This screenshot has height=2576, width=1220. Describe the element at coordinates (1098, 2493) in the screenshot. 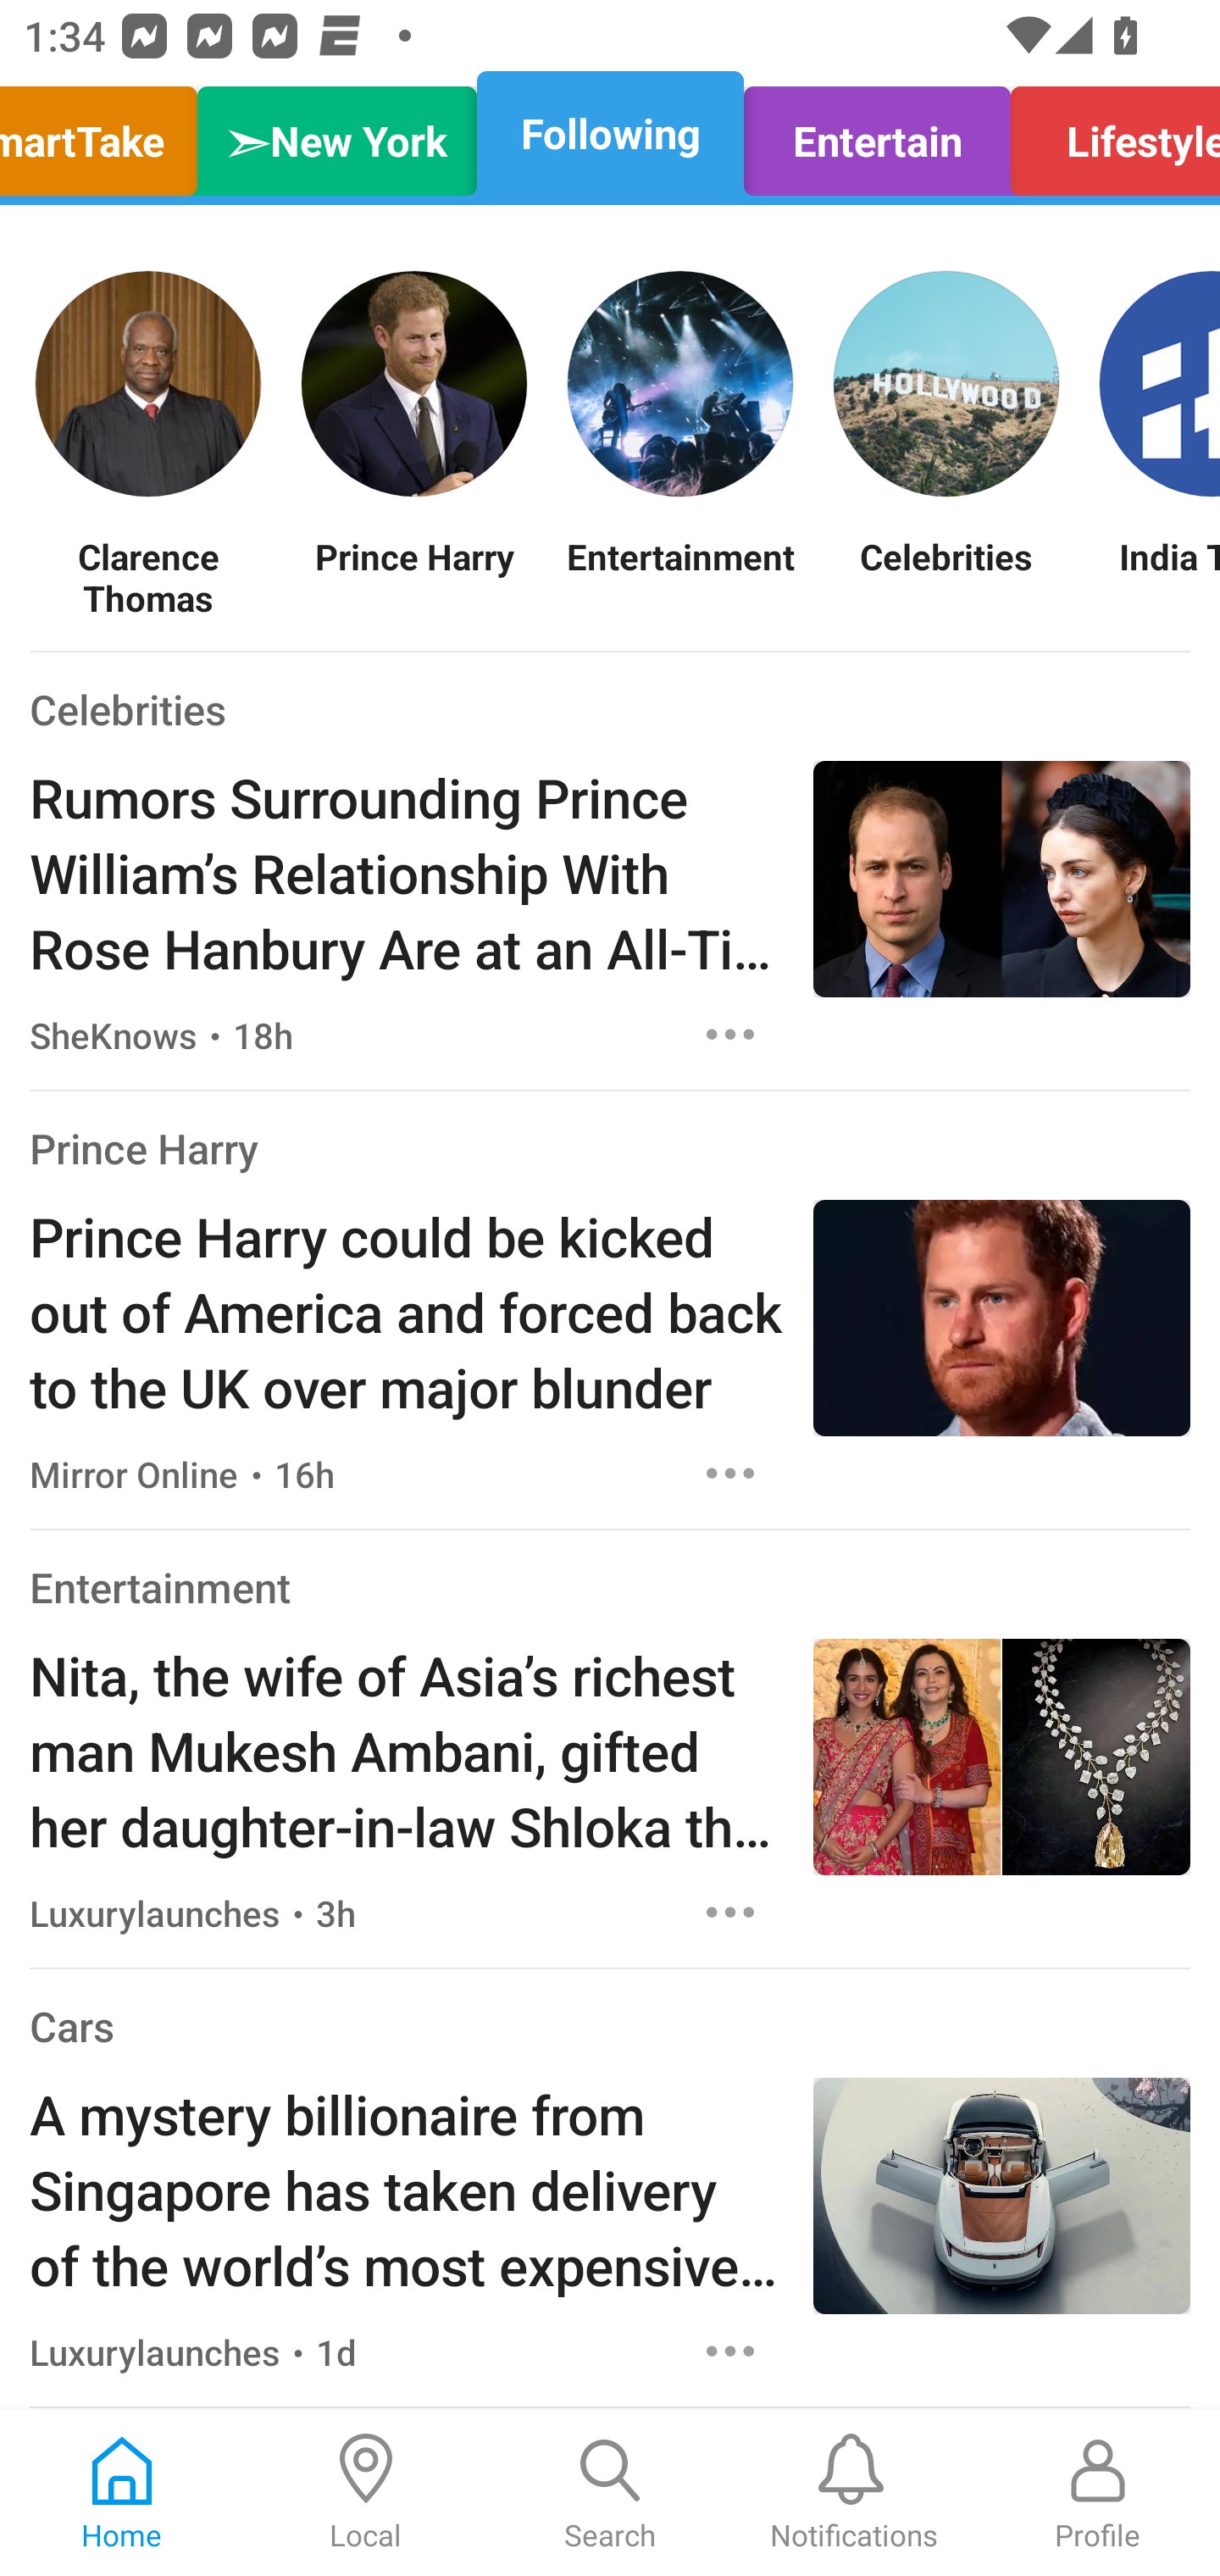

I see `Profile` at that location.